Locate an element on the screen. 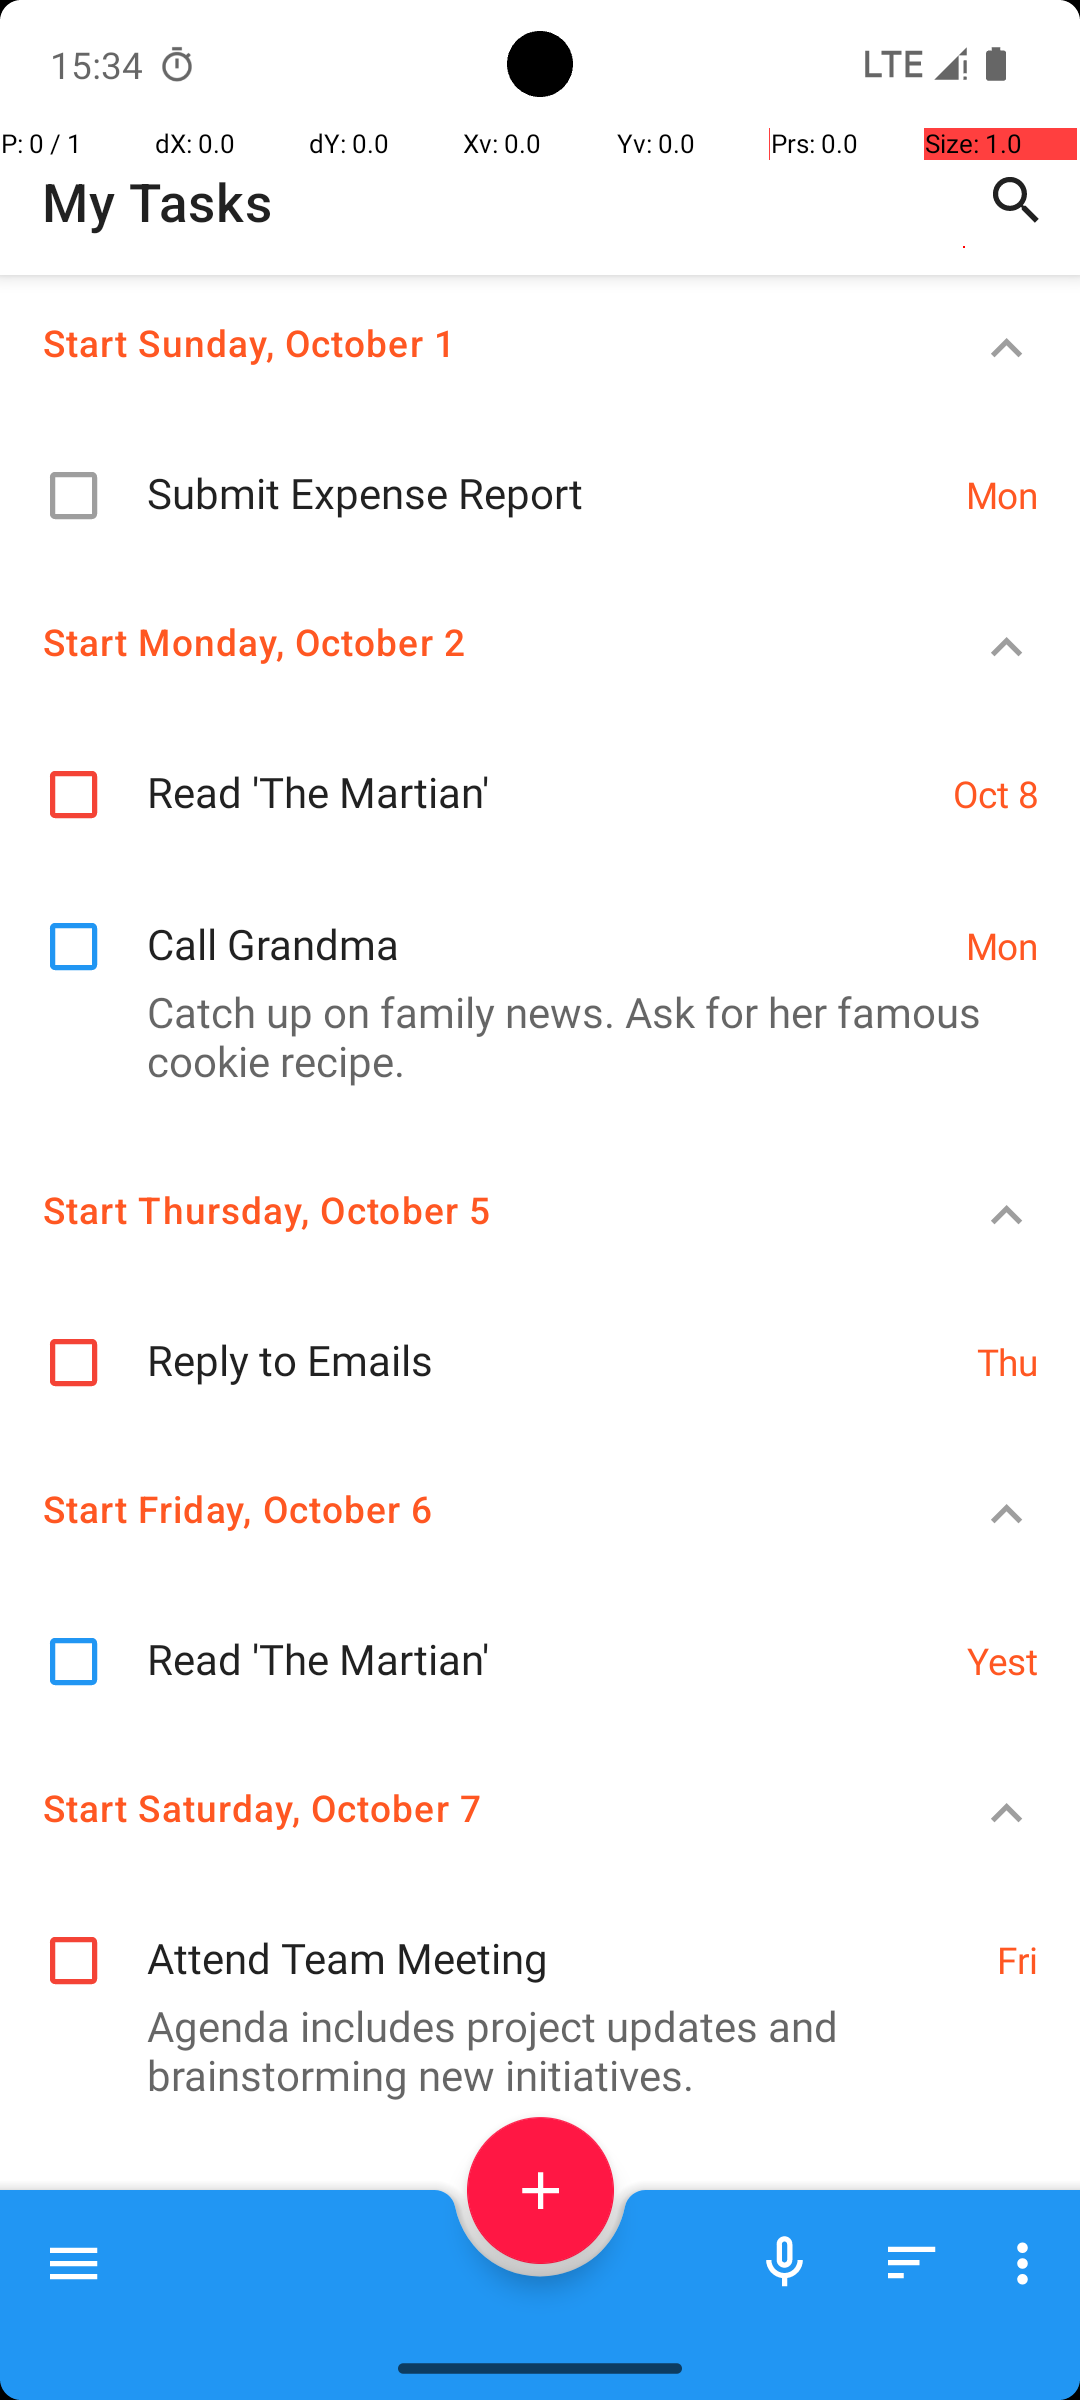 The width and height of the screenshot is (1080, 2400). Catch up on family news. Ask for her famous cookie recipe. is located at coordinates (530, 1036).